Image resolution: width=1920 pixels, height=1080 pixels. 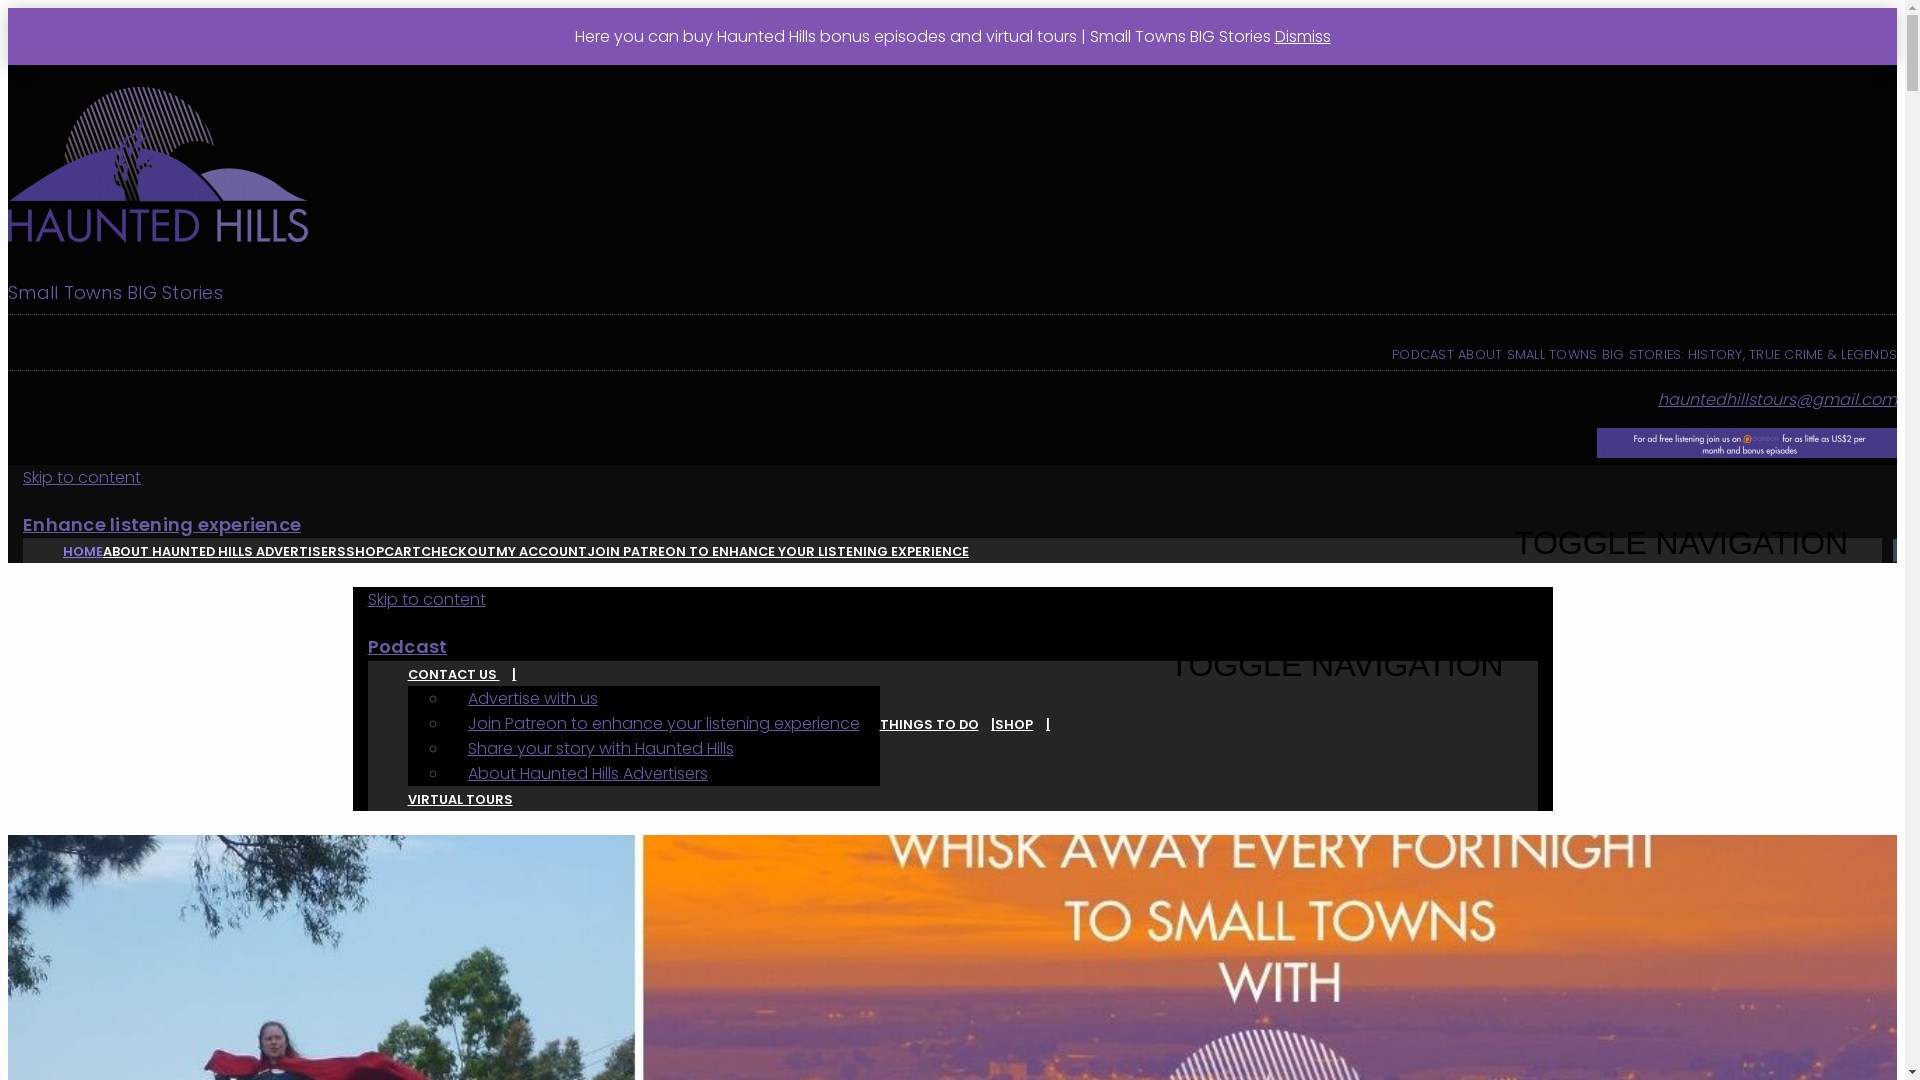 I want to click on MY ACCOUNT, so click(x=542, y=552).